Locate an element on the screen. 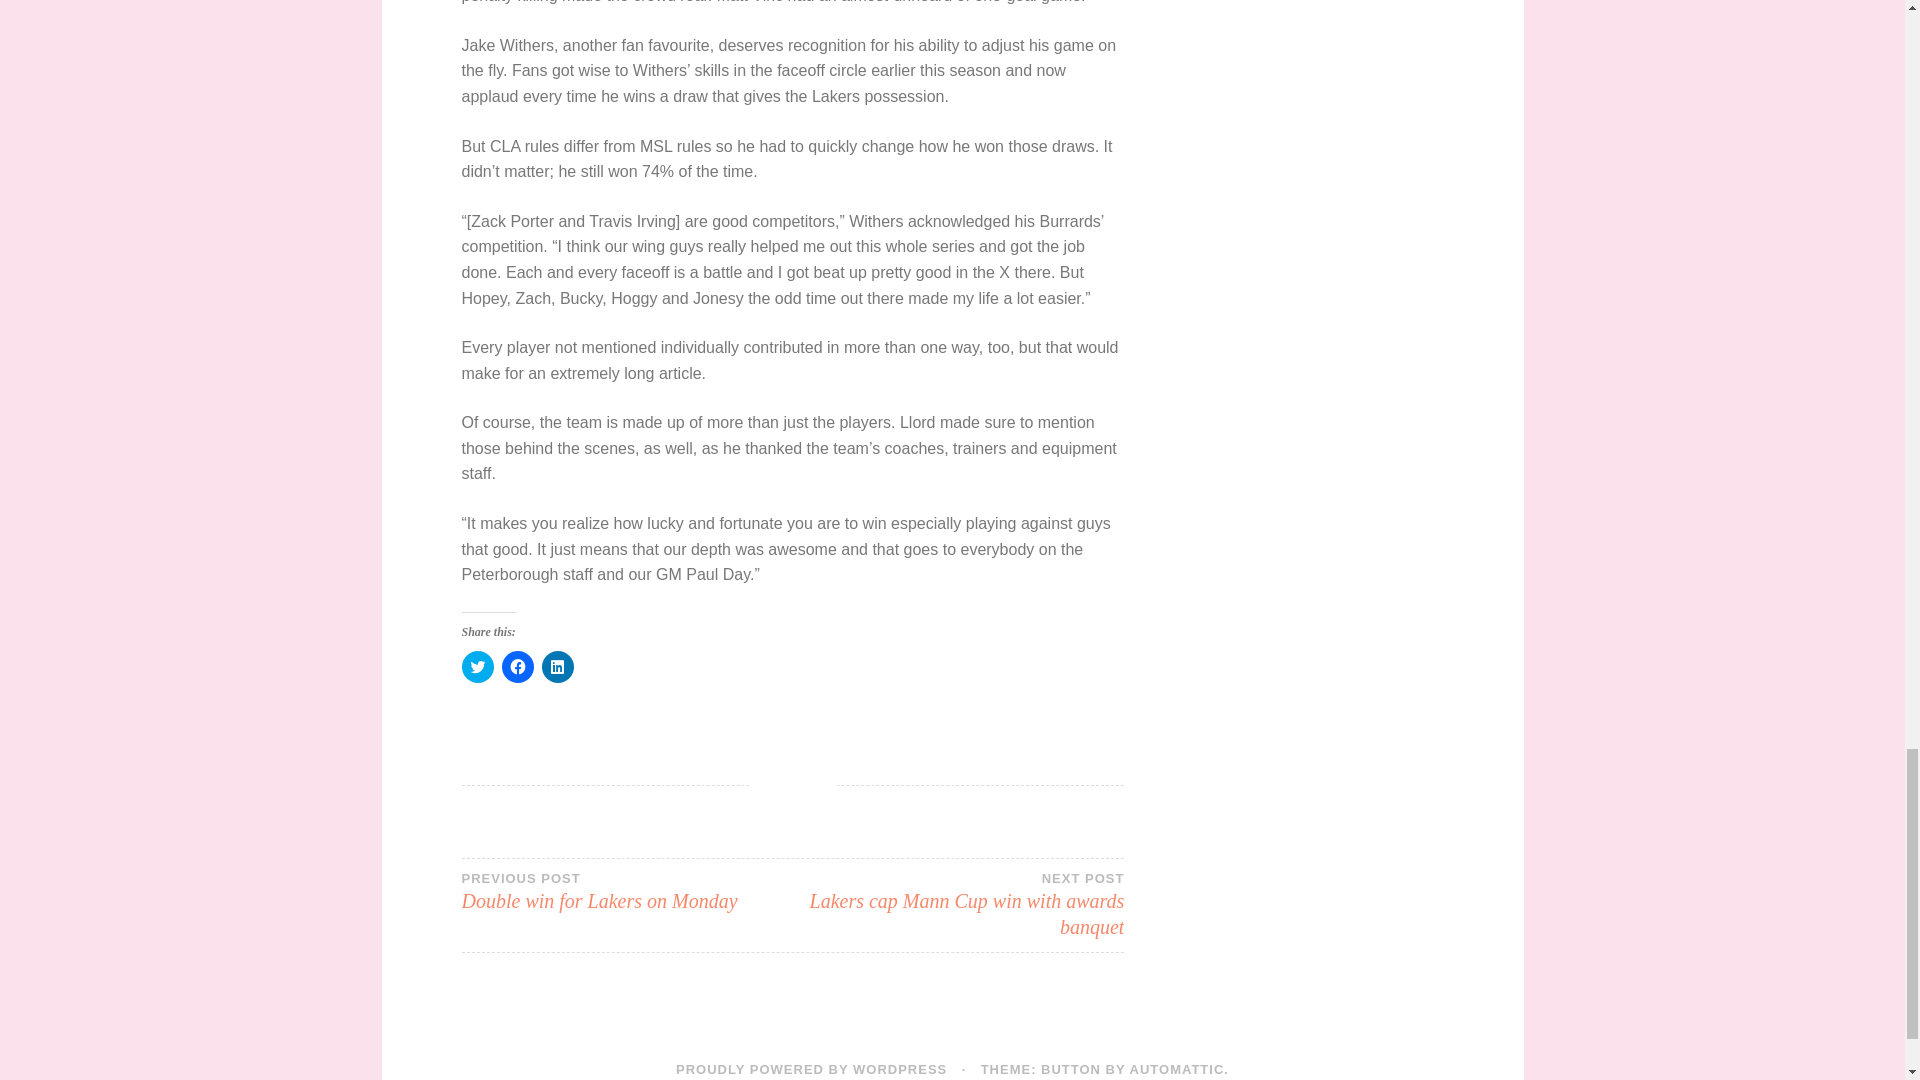 This screenshot has width=1920, height=1080. Click to share on Facebook is located at coordinates (627, 890).